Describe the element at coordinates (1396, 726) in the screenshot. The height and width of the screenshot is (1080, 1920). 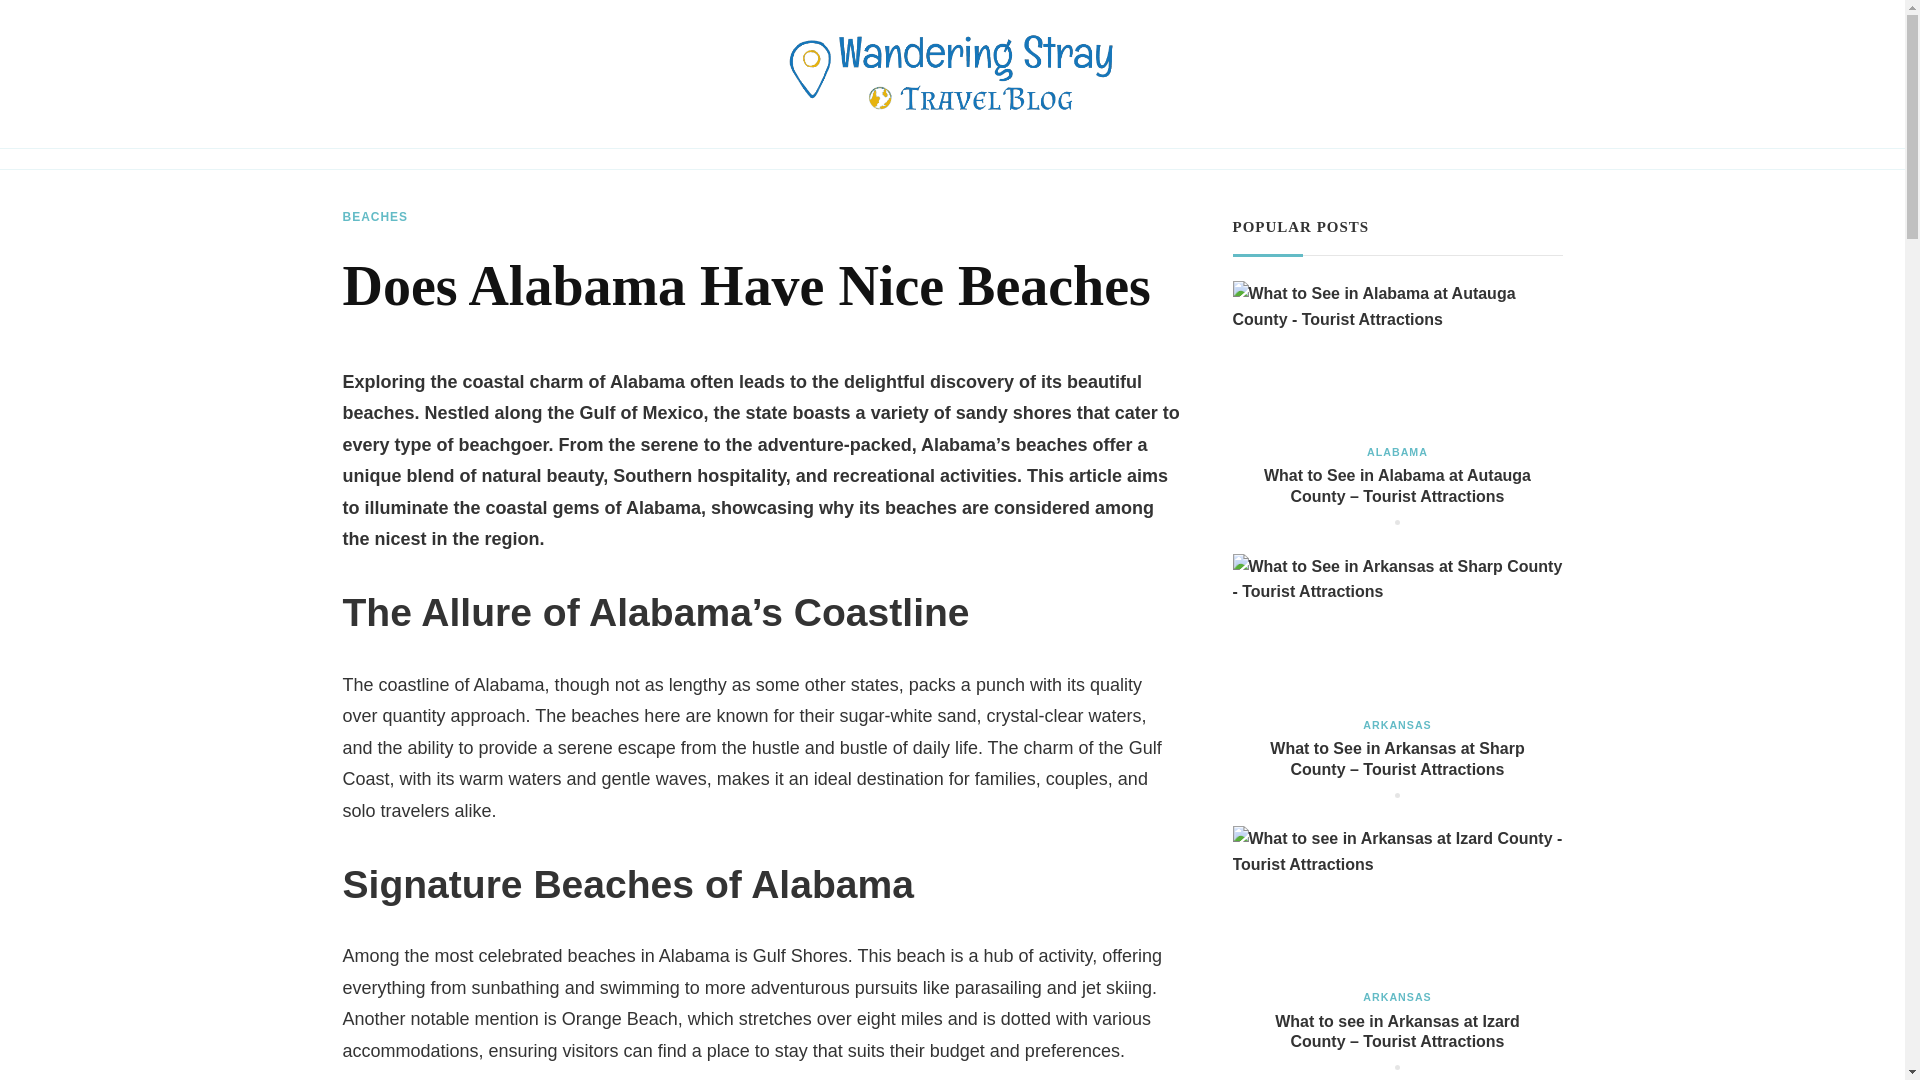
I see `ARKANSAS` at that location.